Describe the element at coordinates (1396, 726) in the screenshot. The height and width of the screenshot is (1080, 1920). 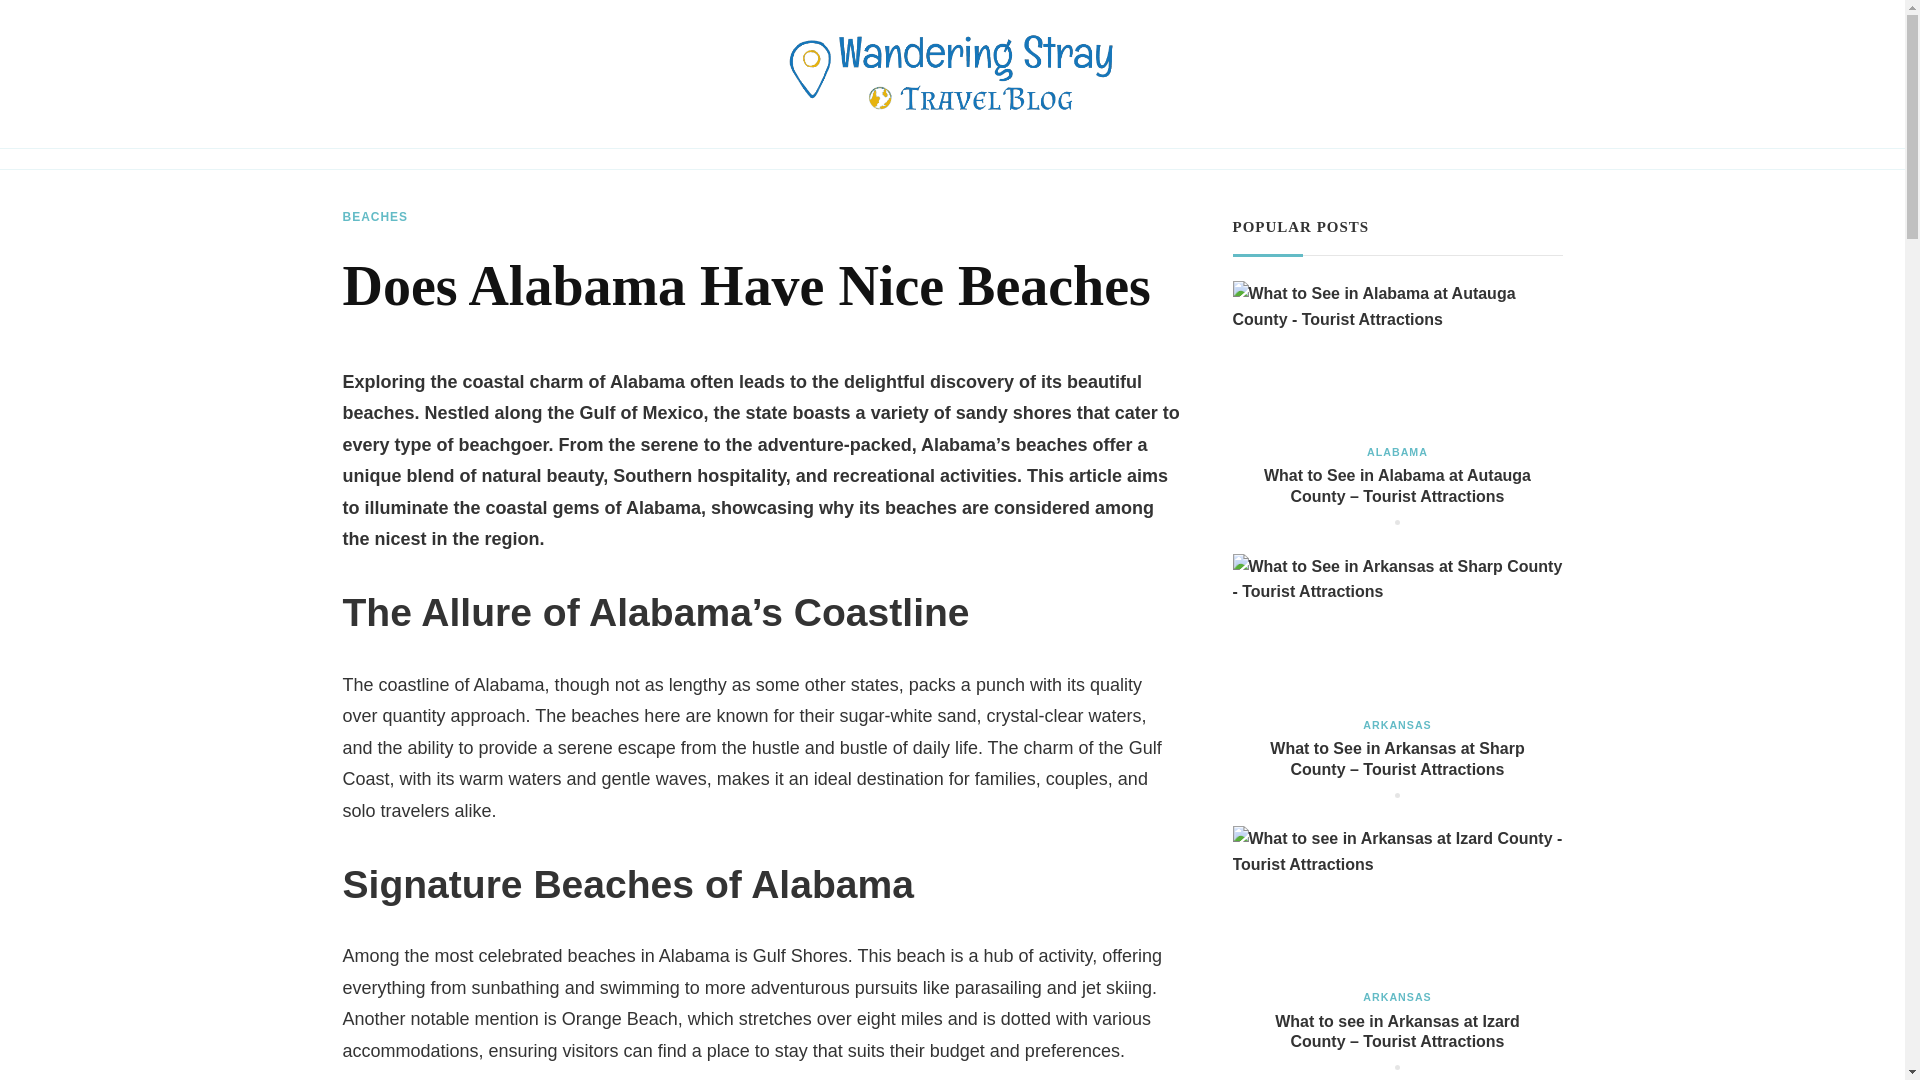
I see `ARKANSAS` at that location.